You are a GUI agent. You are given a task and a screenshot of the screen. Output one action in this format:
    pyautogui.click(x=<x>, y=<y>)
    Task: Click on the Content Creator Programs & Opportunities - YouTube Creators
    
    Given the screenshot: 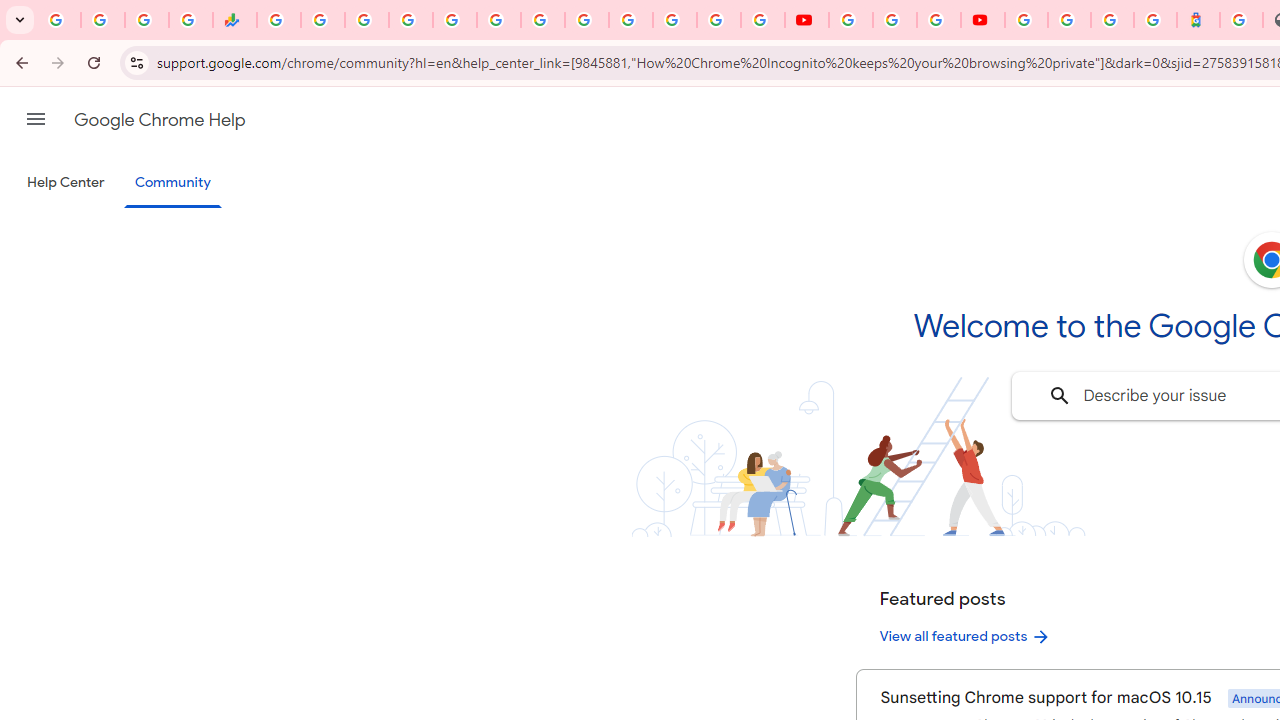 What is the action you would take?
    pyautogui.click(x=982, y=20)
    